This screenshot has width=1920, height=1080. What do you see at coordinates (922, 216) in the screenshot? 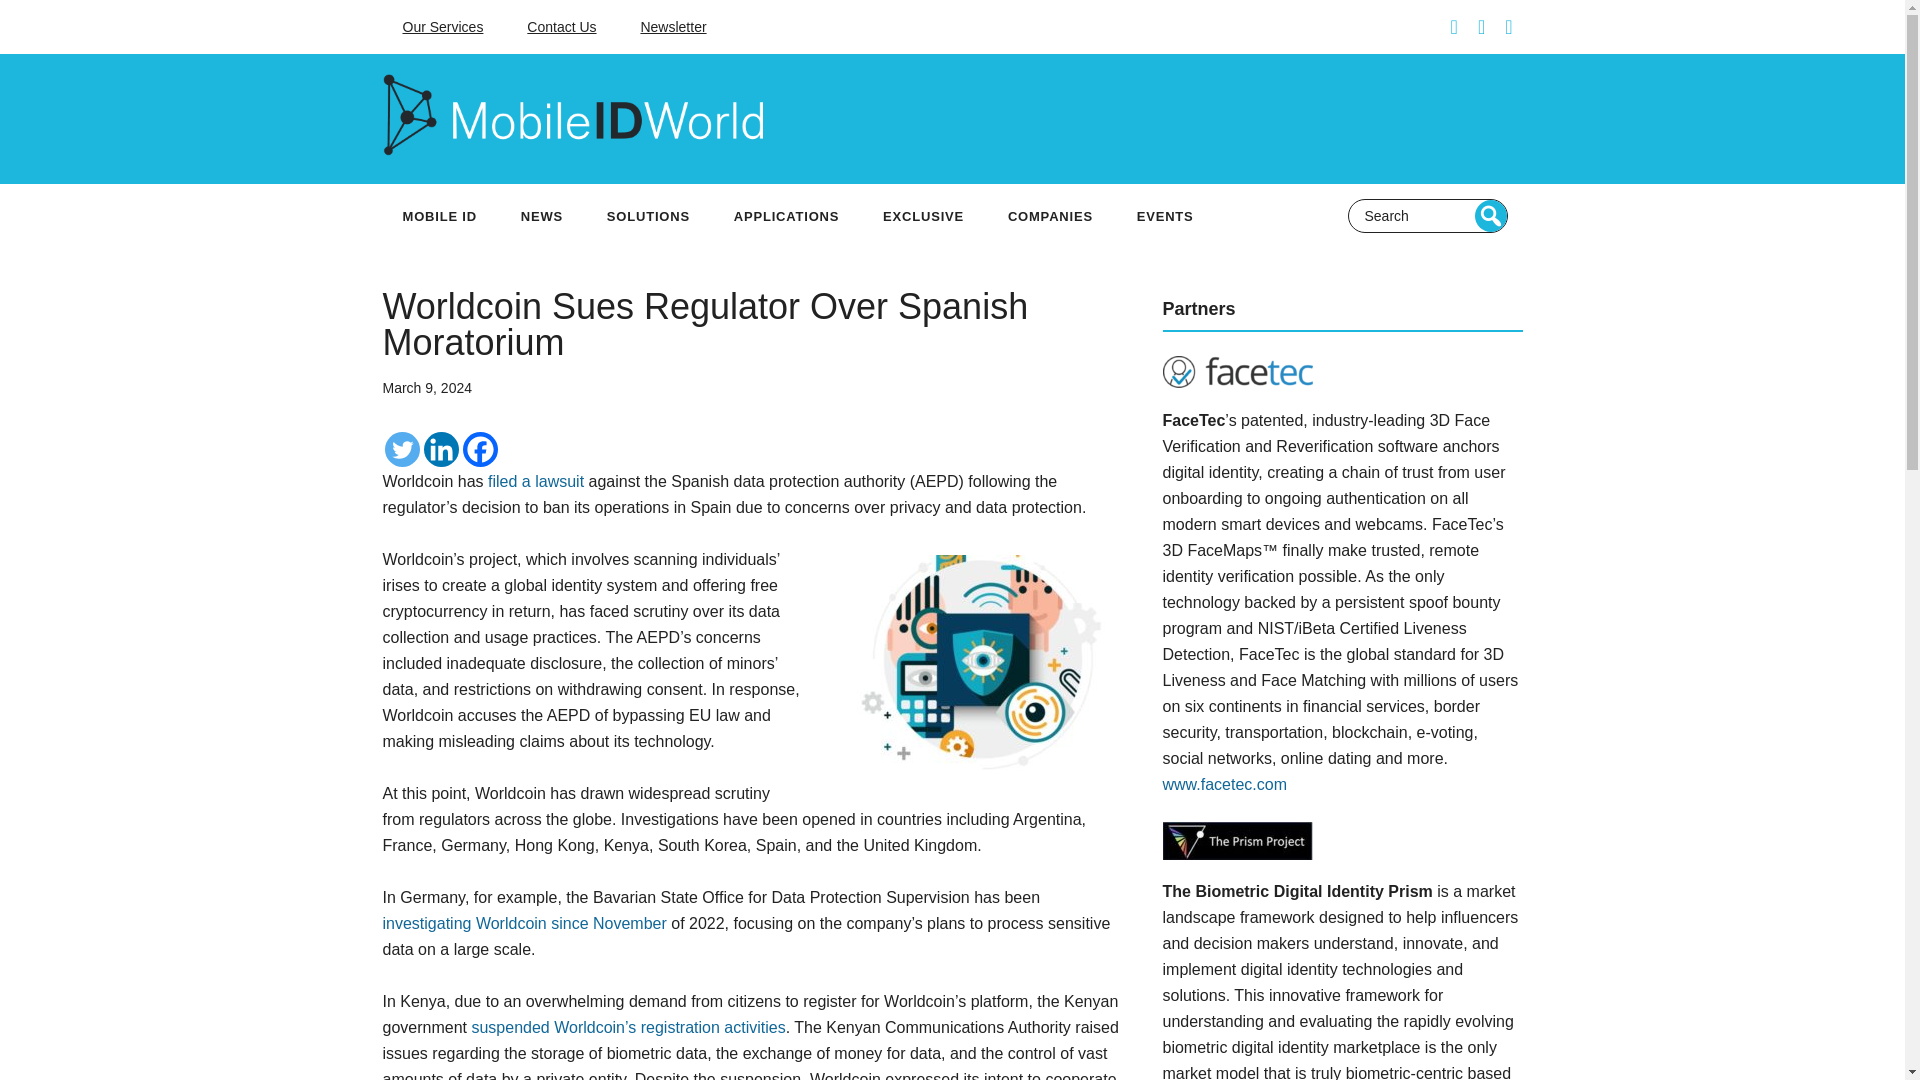
I see `EXCLUSIVE` at bounding box center [922, 216].